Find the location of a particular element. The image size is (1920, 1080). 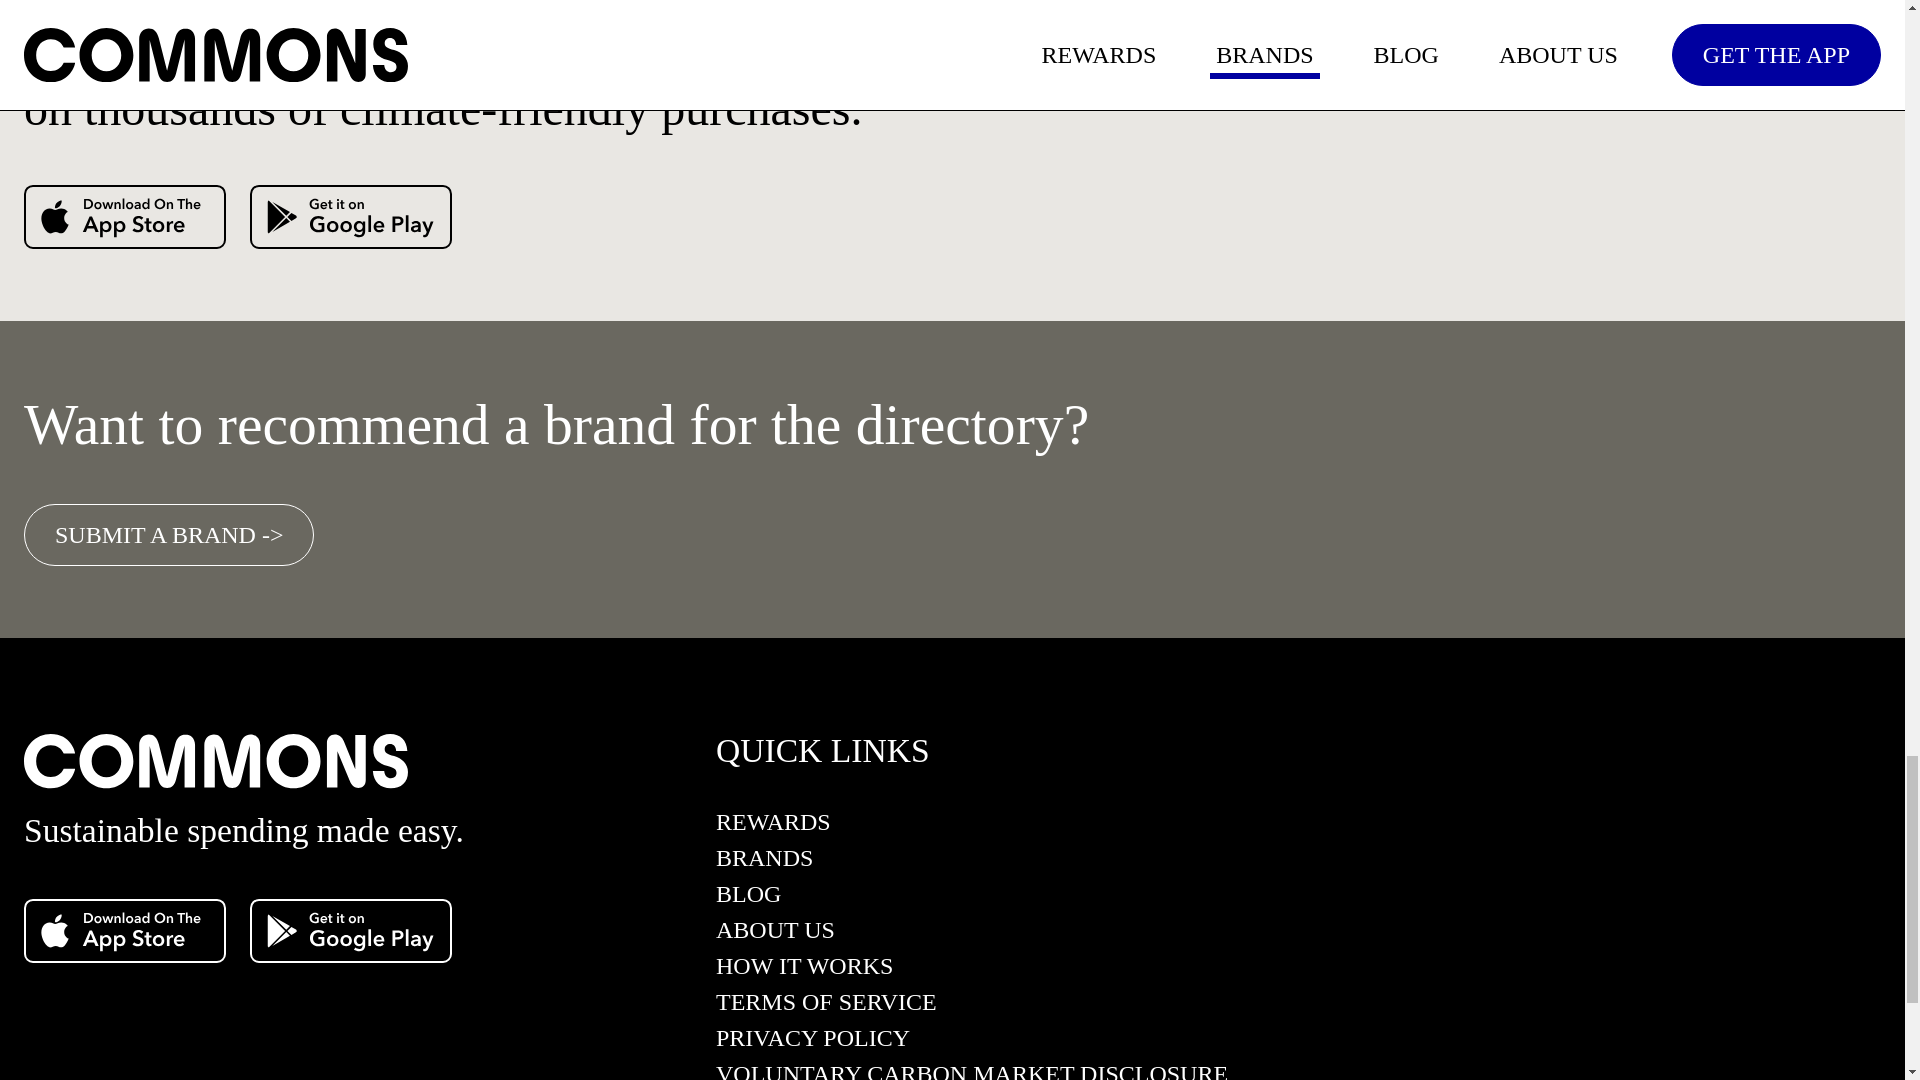

ABOUT US is located at coordinates (972, 936).